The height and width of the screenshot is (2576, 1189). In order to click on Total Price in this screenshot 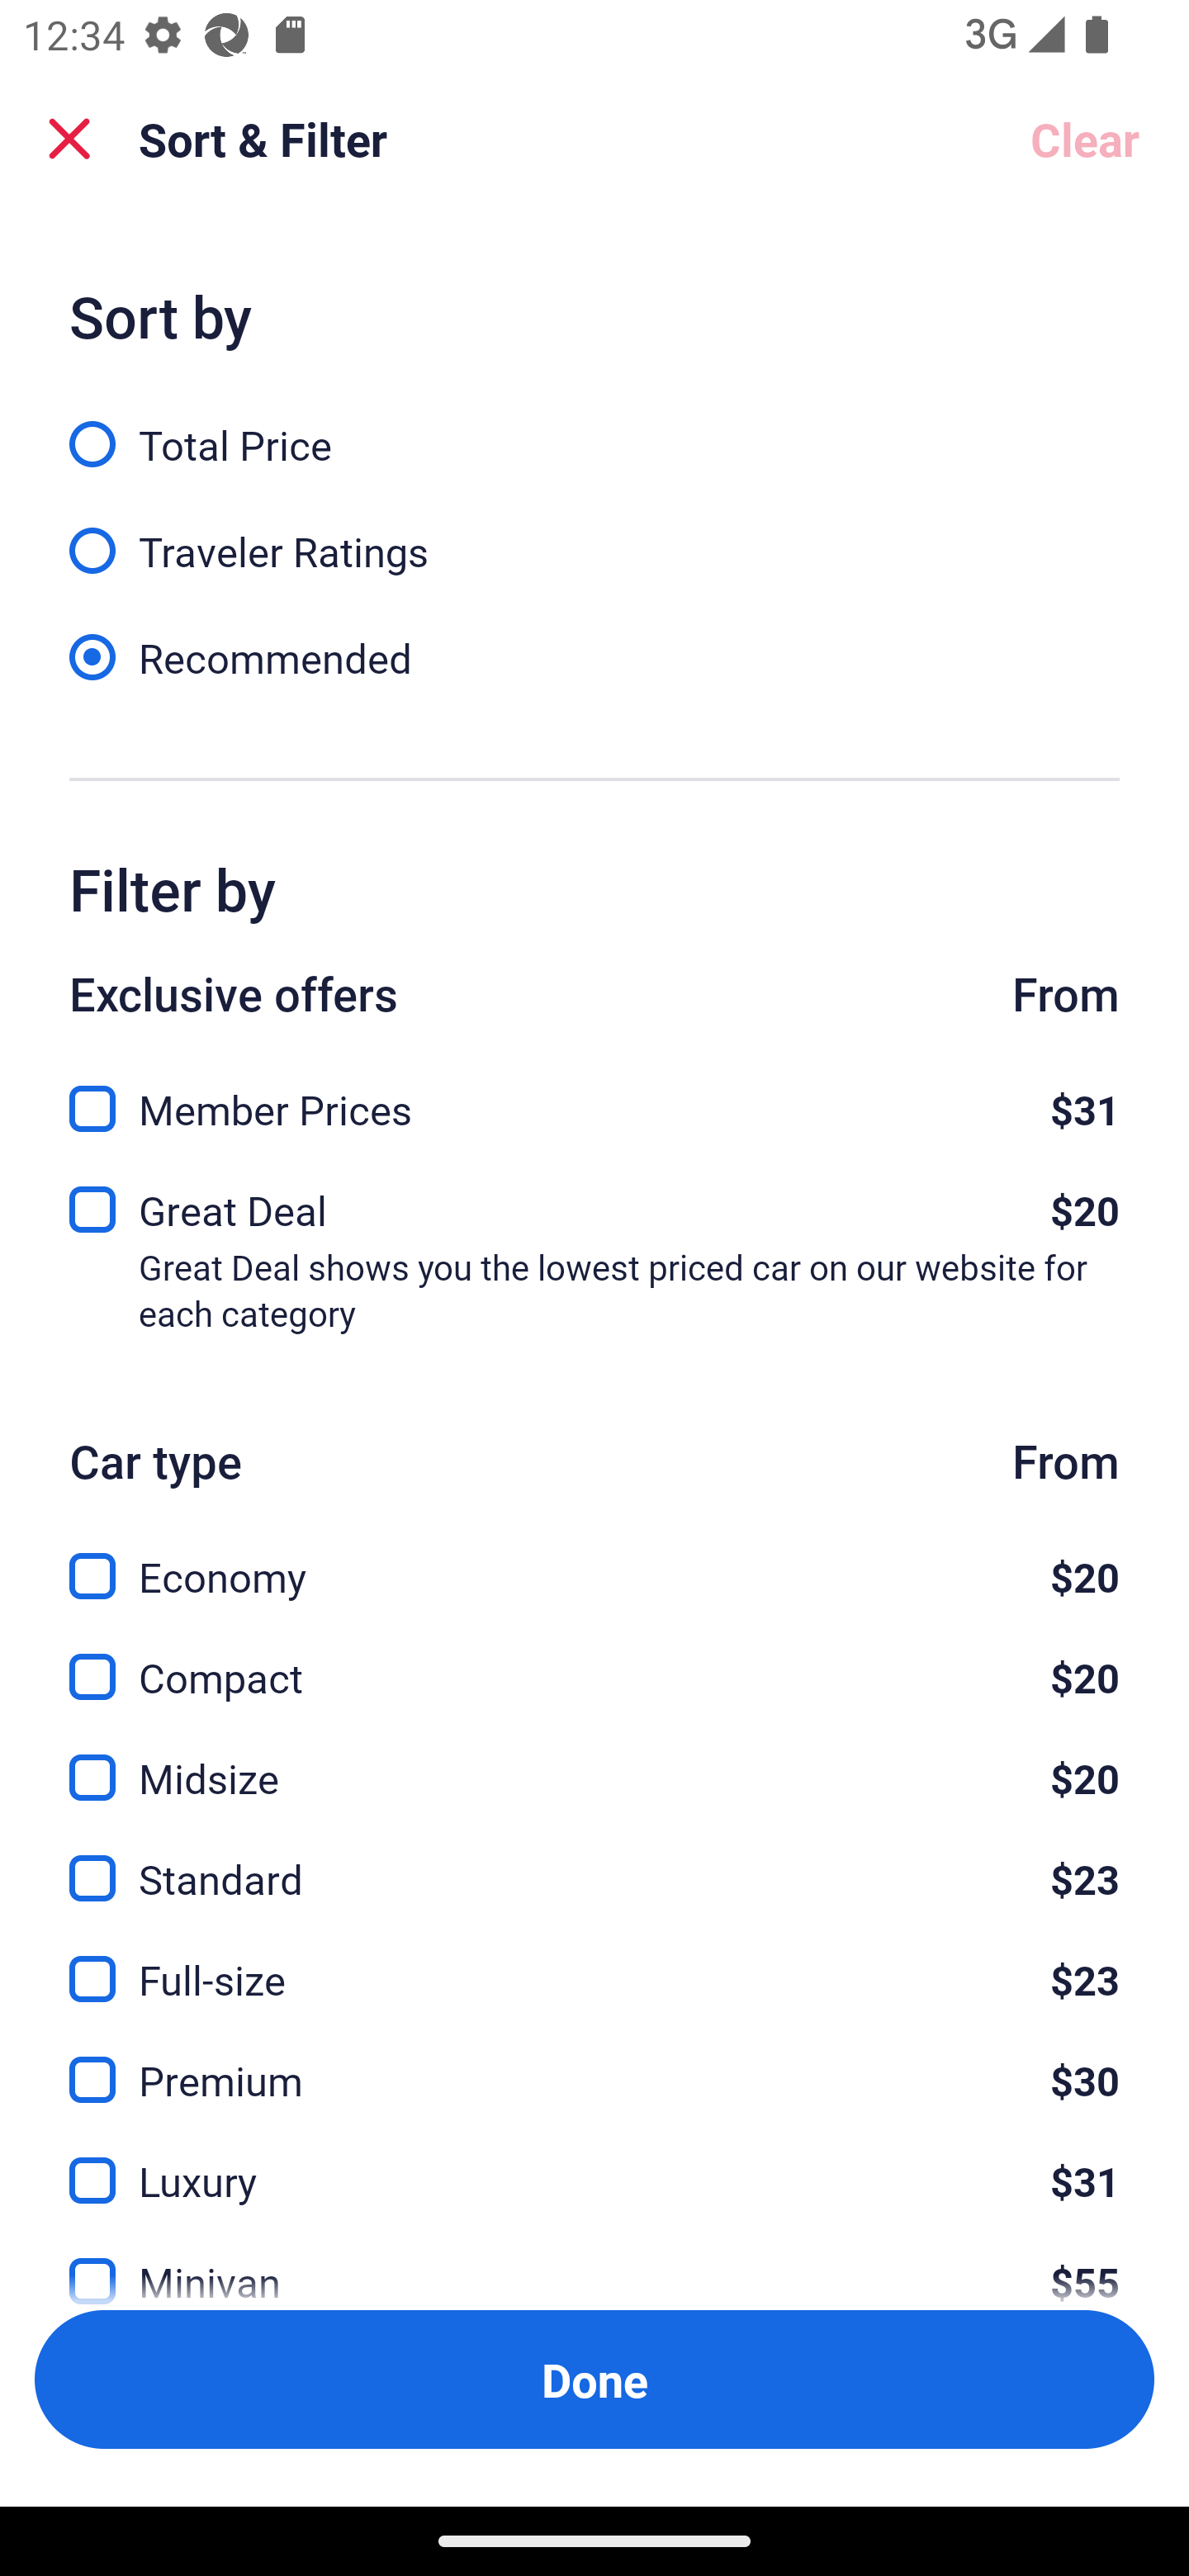, I will do `click(594, 426)`.